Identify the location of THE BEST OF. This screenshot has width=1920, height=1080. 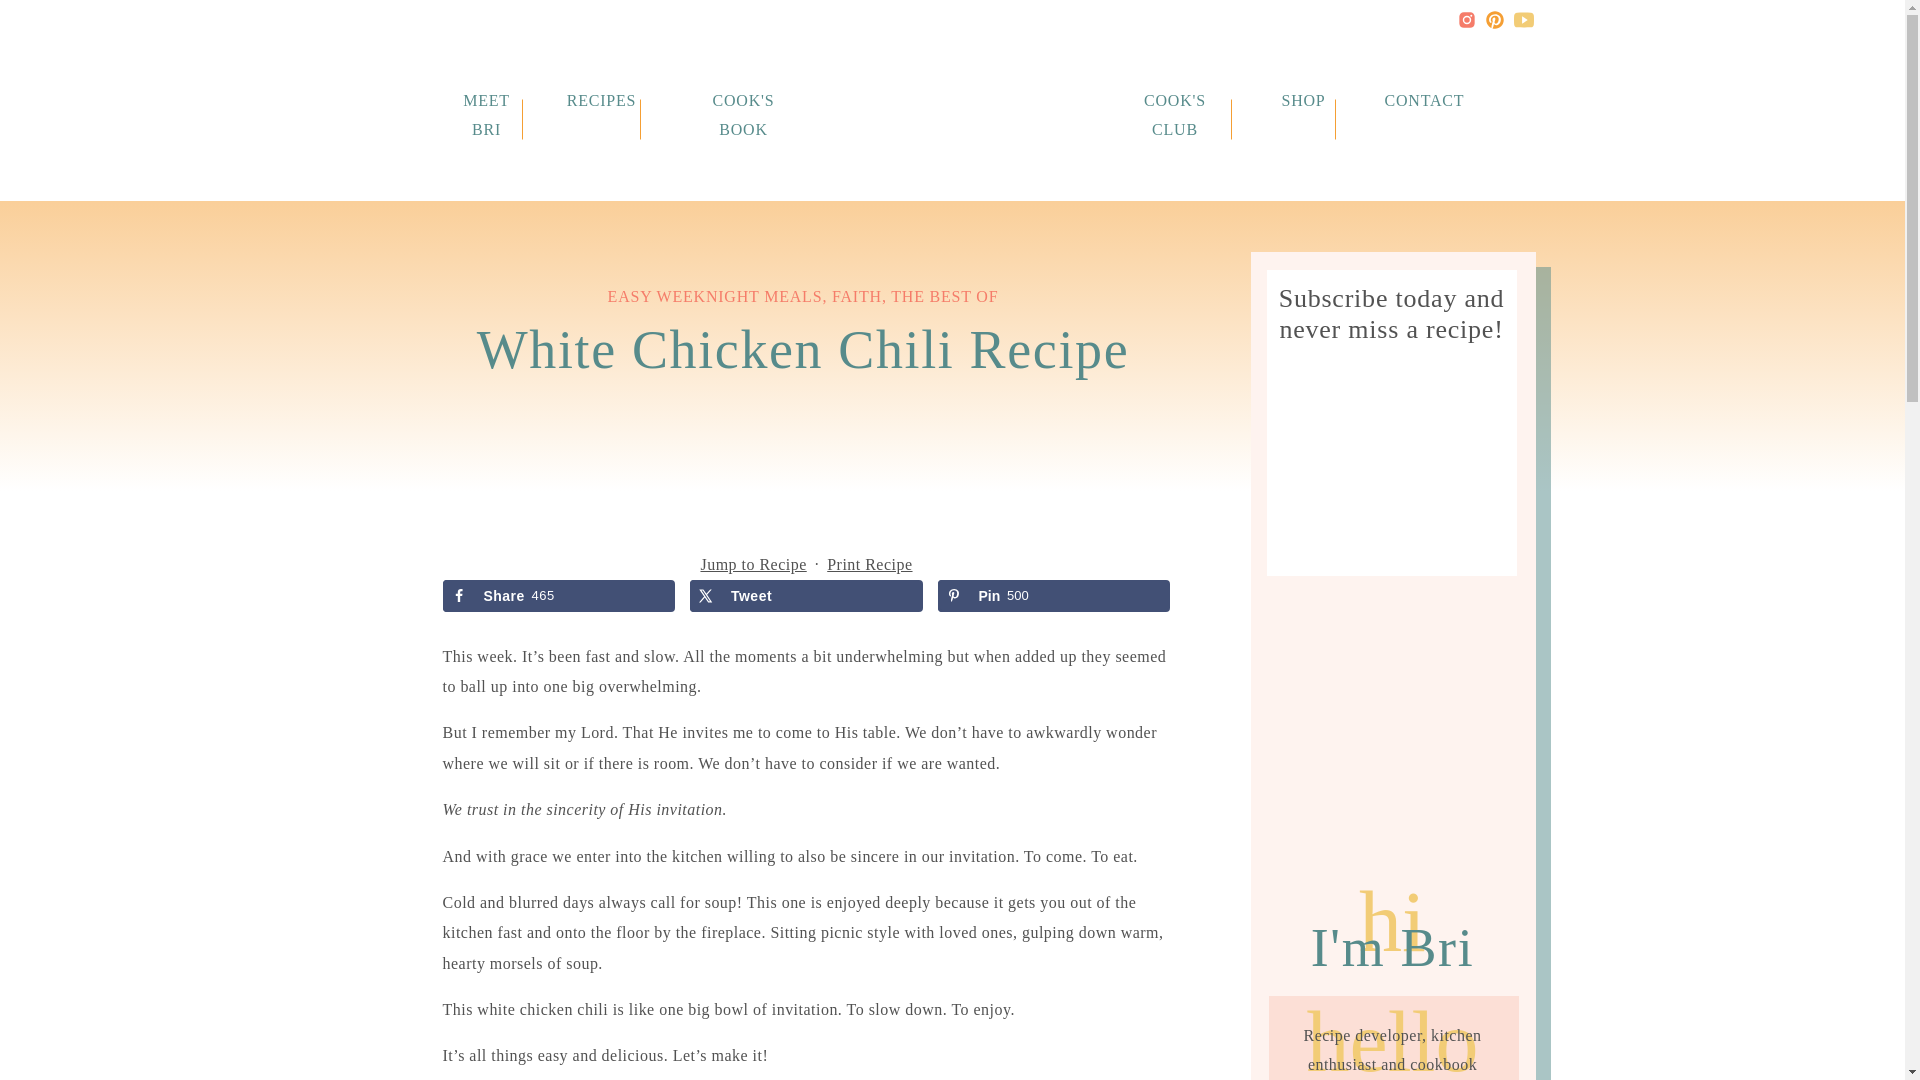
(944, 296).